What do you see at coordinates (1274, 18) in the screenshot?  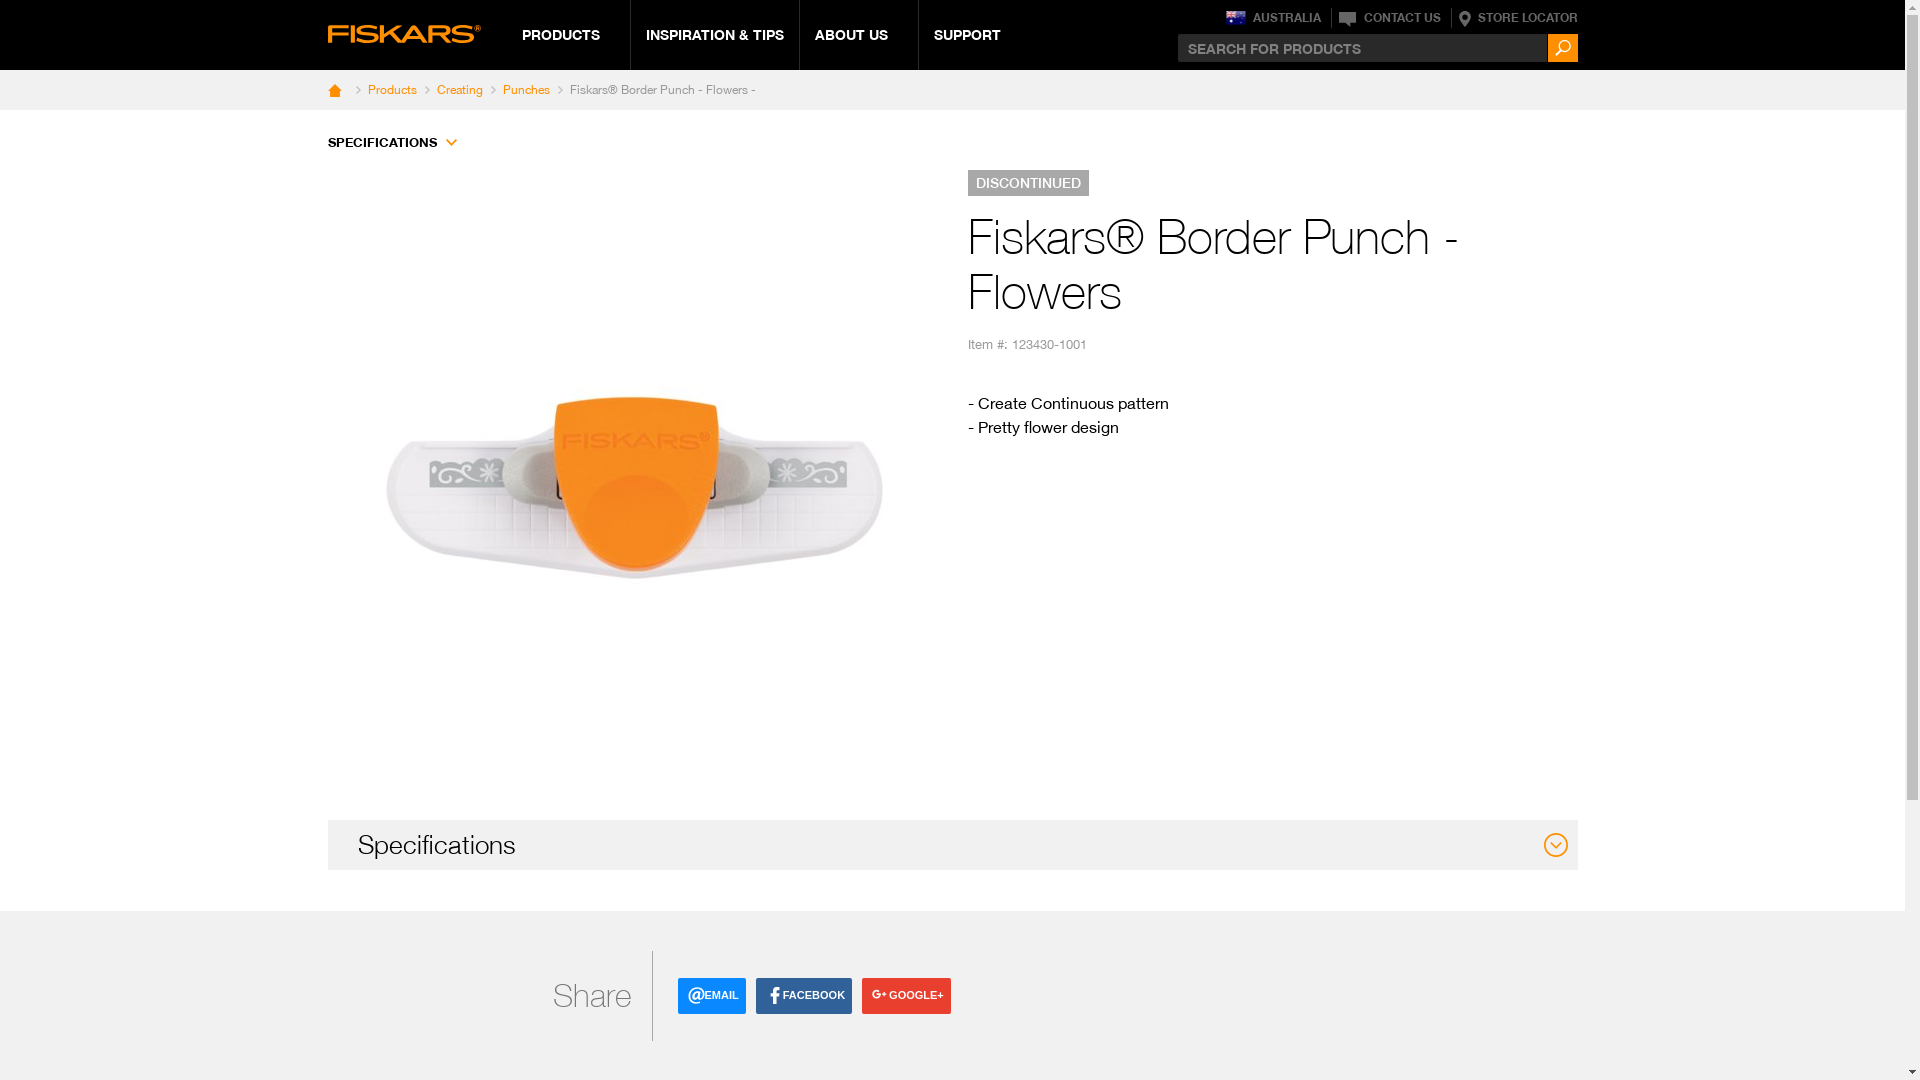 I see `AUSTRALIA` at bounding box center [1274, 18].